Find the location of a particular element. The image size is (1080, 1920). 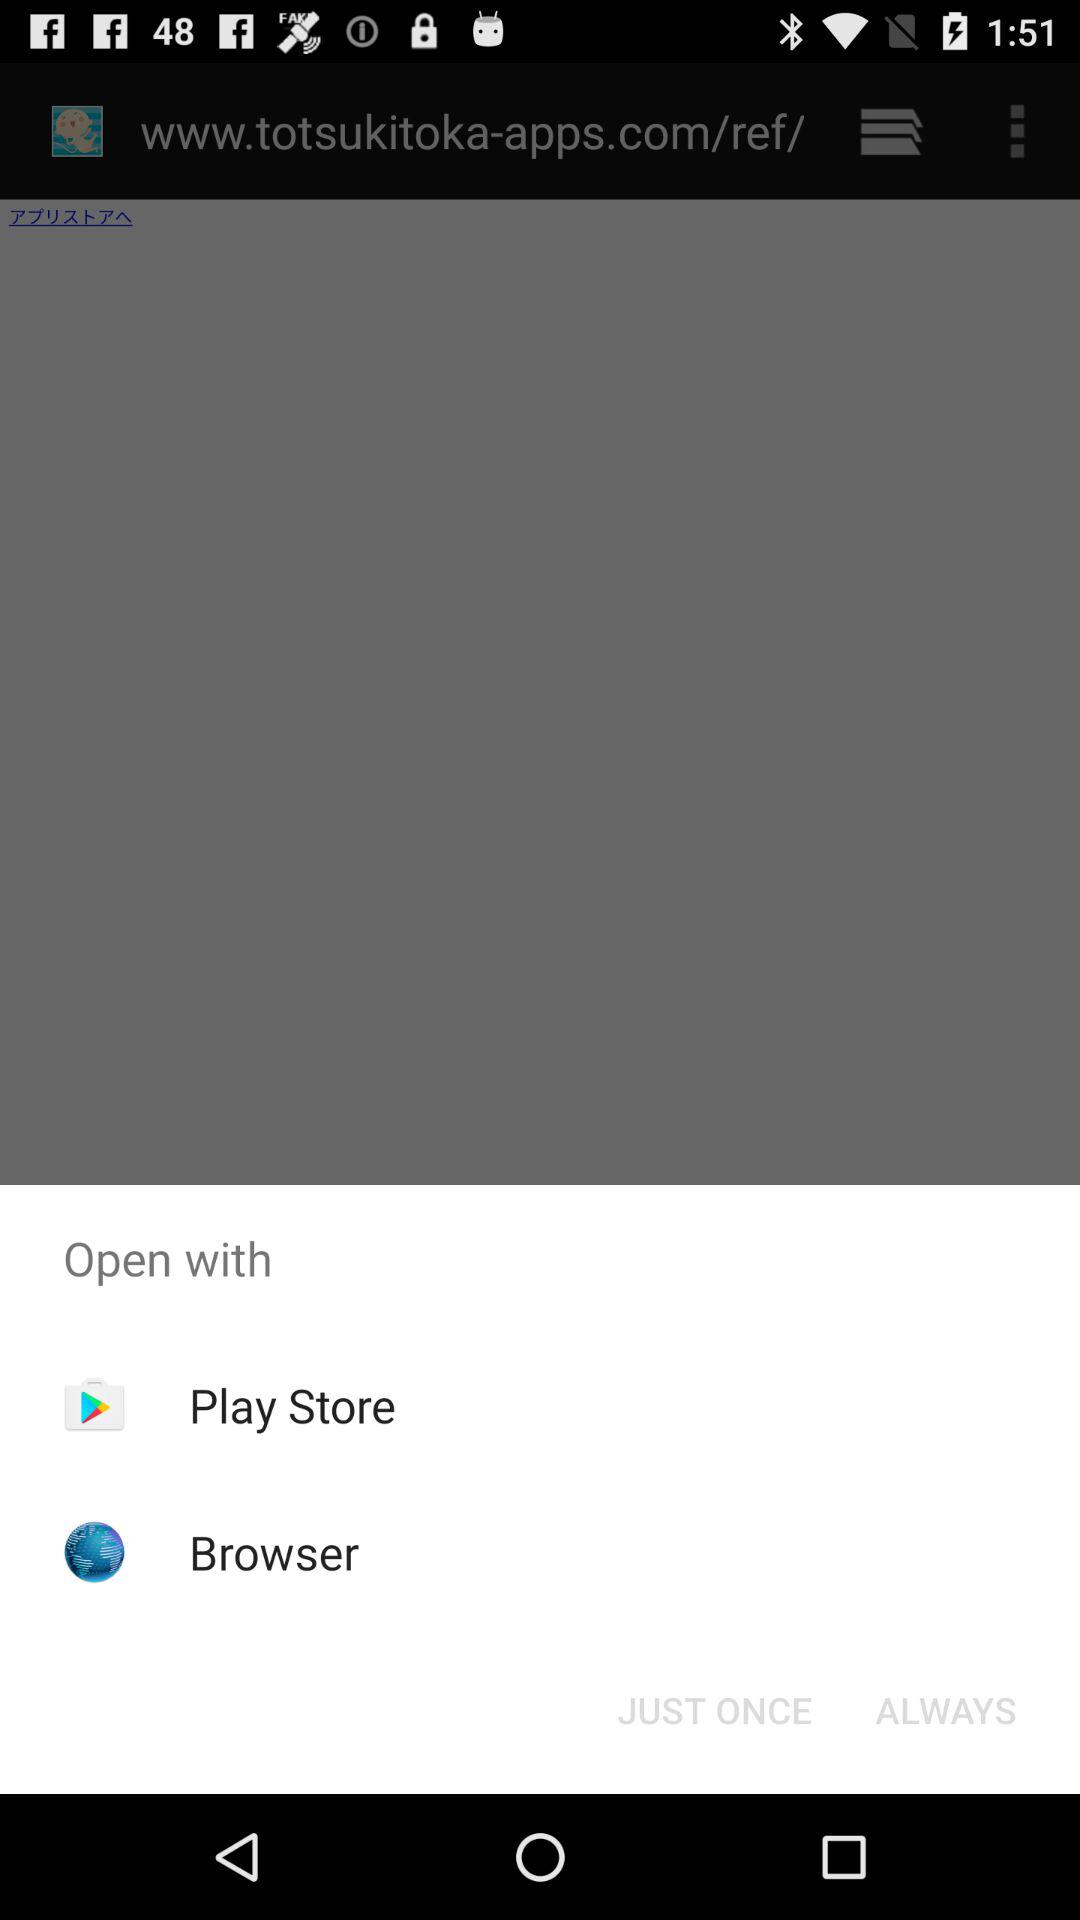

click item below the open with item is located at coordinates (946, 1710).